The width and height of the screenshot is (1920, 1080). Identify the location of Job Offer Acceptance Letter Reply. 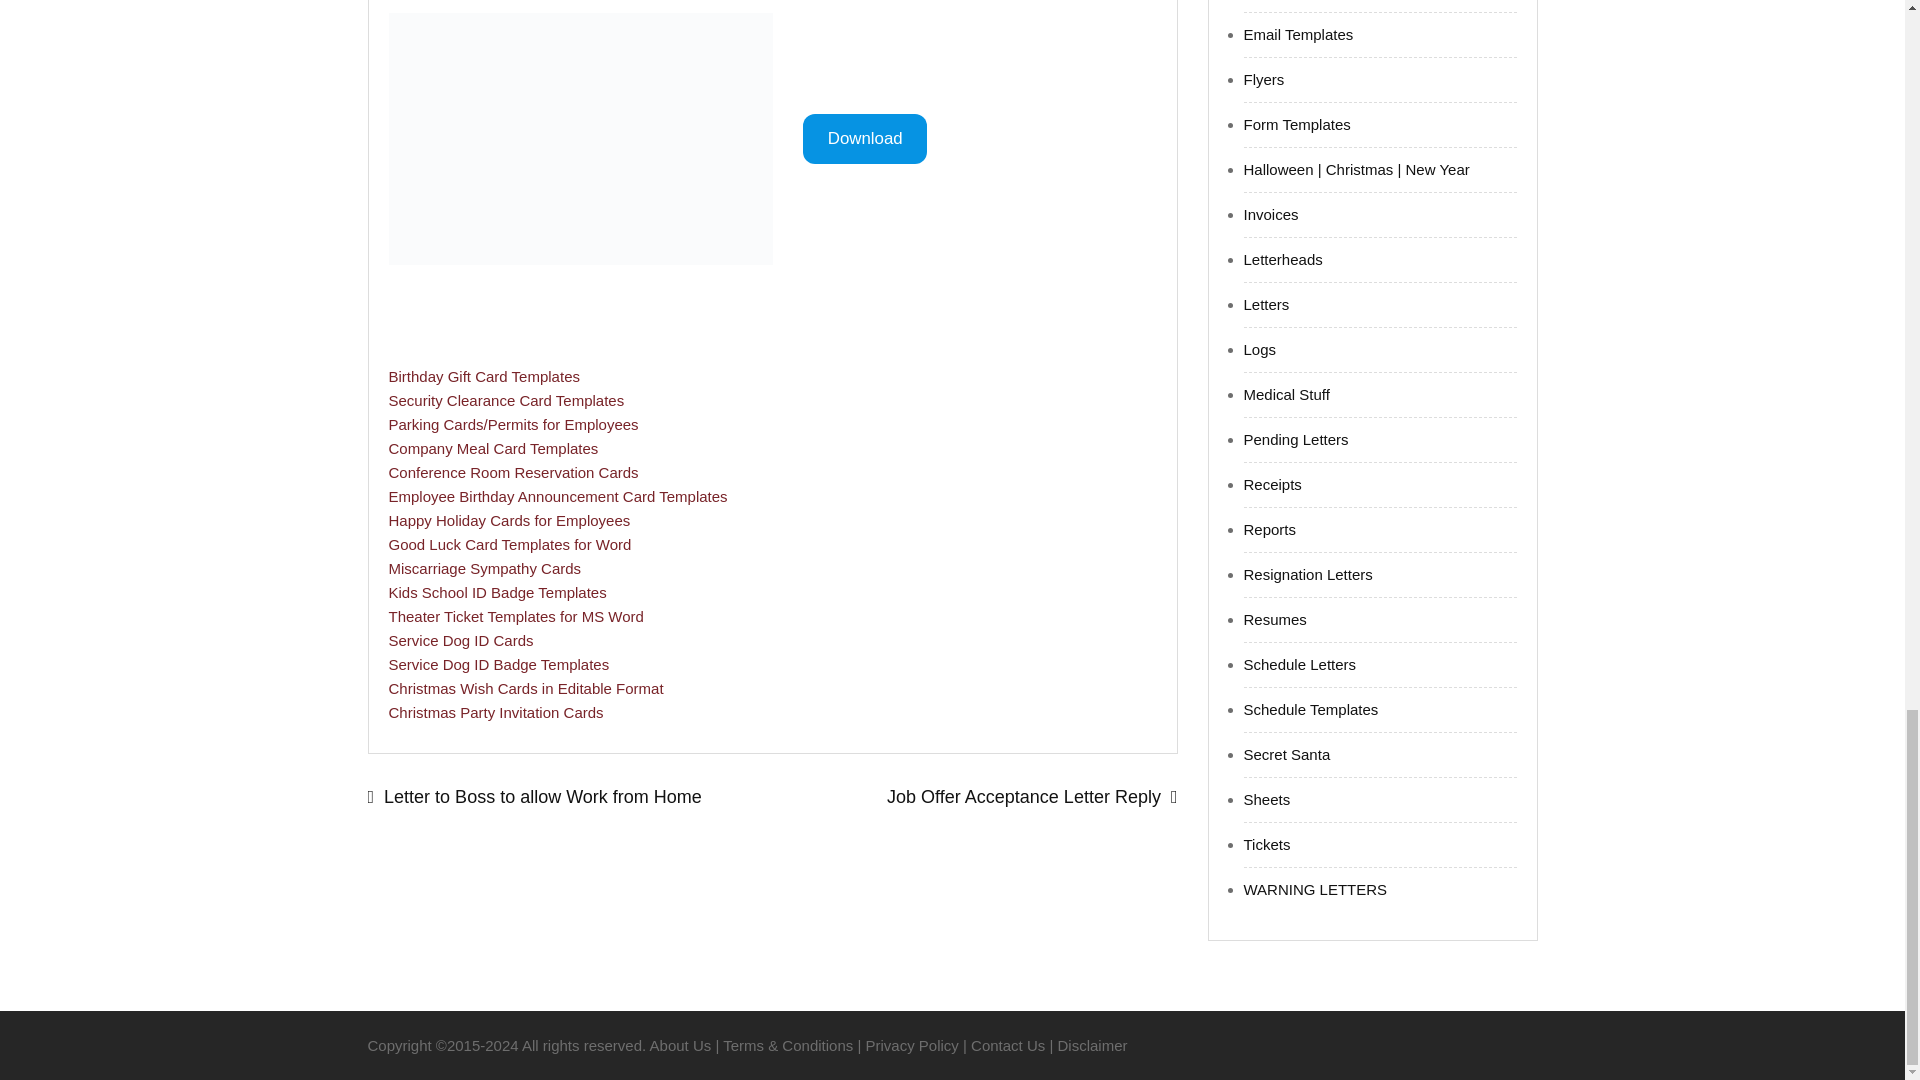
(974, 798).